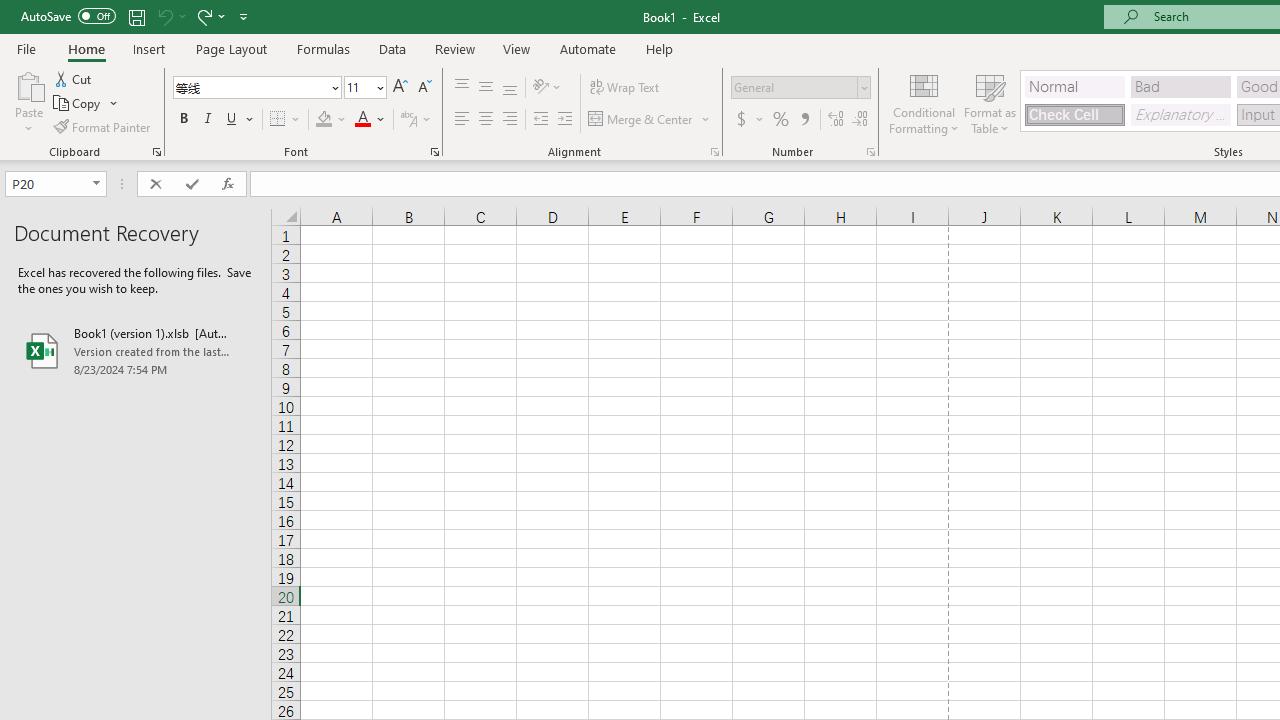 The width and height of the screenshot is (1280, 720). Describe the element at coordinates (990, 102) in the screenshot. I see `Format as Table` at that location.